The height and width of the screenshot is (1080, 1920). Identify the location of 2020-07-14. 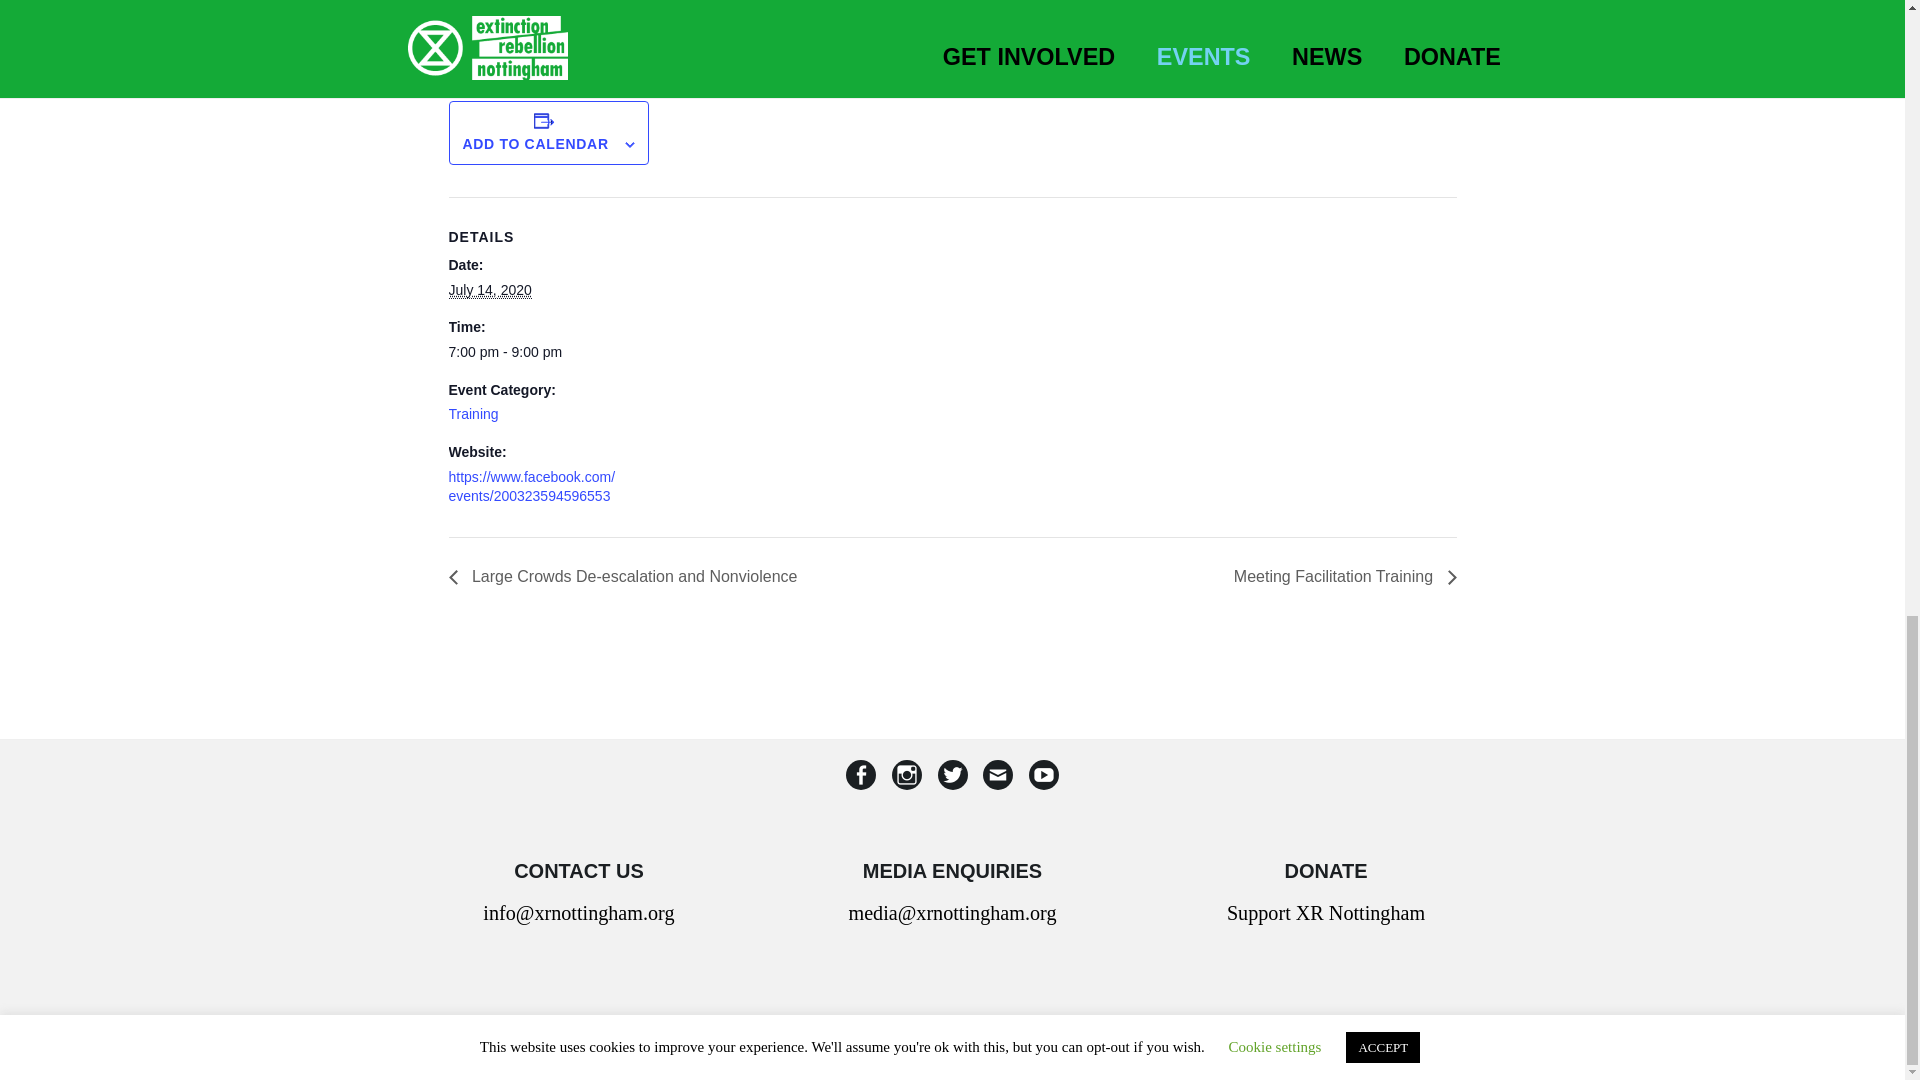
(532, 352).